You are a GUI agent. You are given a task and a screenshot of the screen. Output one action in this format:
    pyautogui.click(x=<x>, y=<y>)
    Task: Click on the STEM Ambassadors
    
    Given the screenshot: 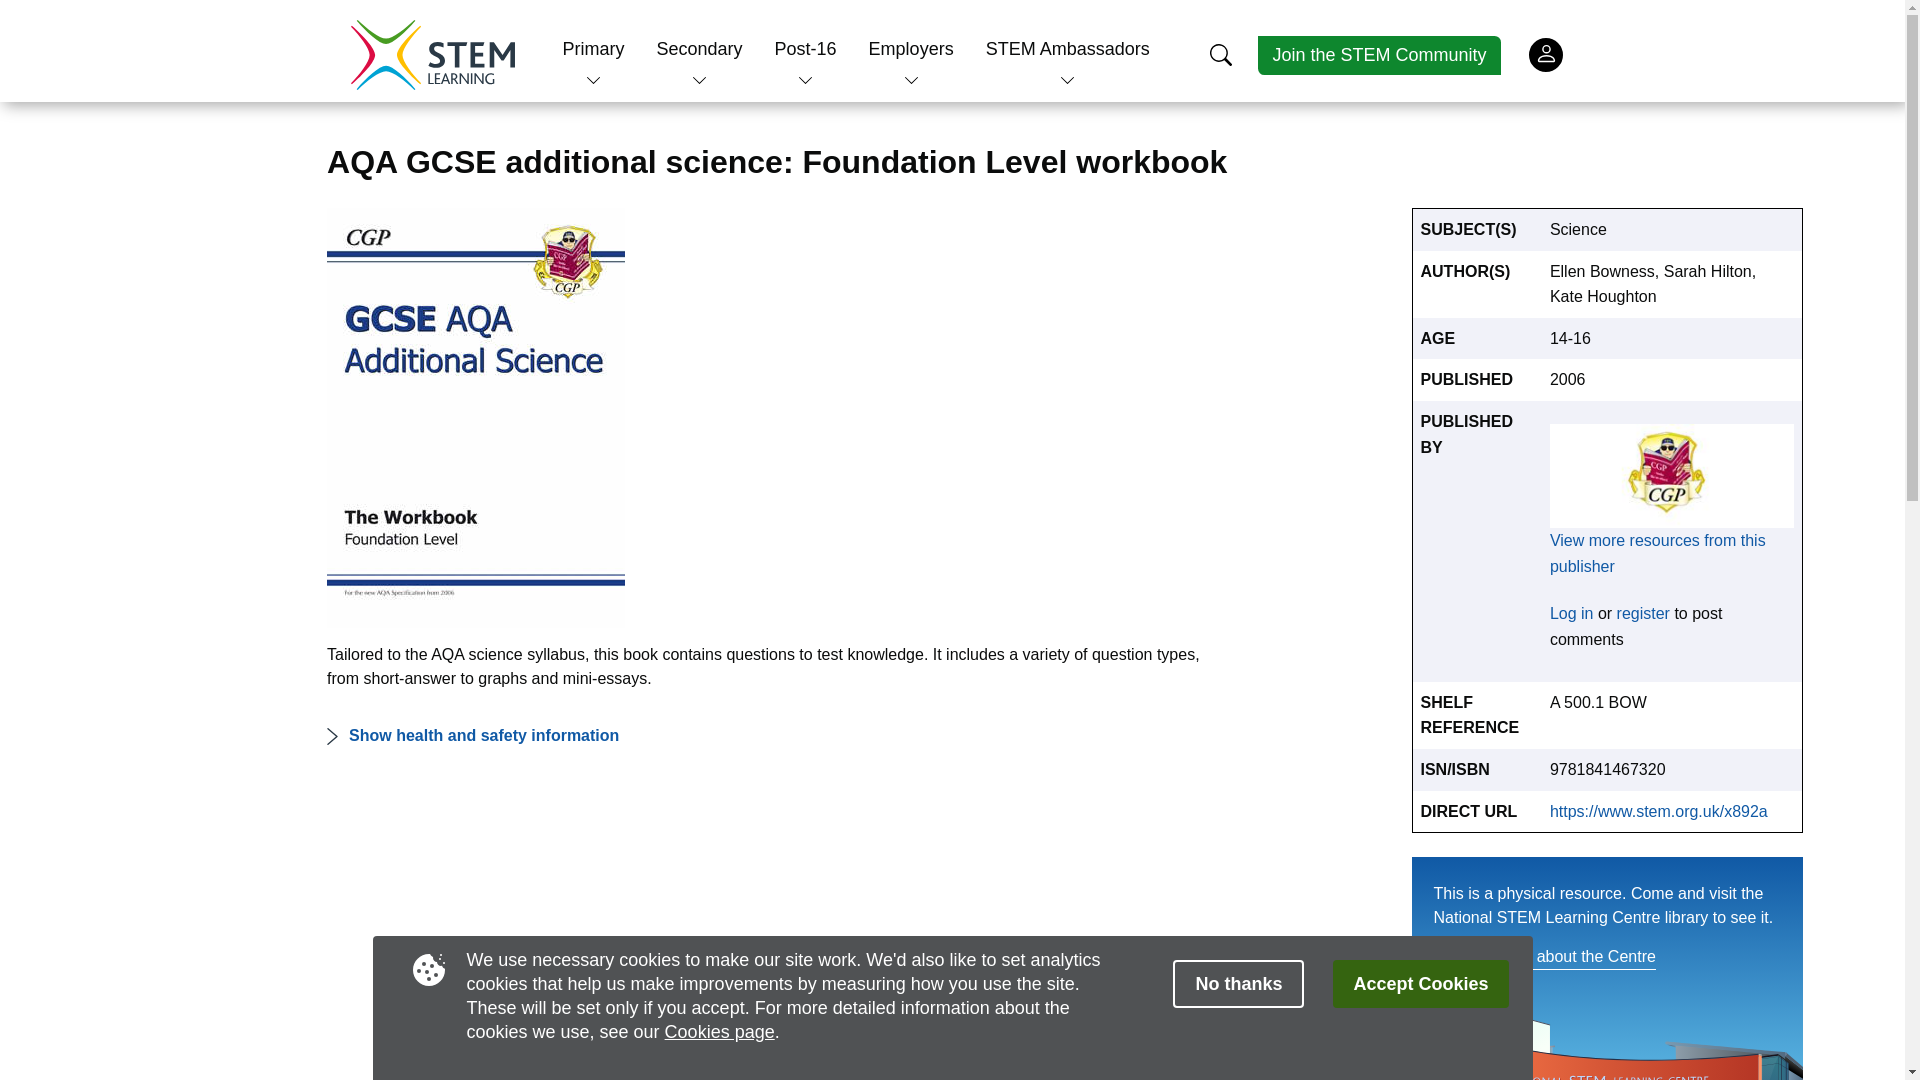 What is the action you would take?
    pyautogui.click(x=1068, y=48)
    